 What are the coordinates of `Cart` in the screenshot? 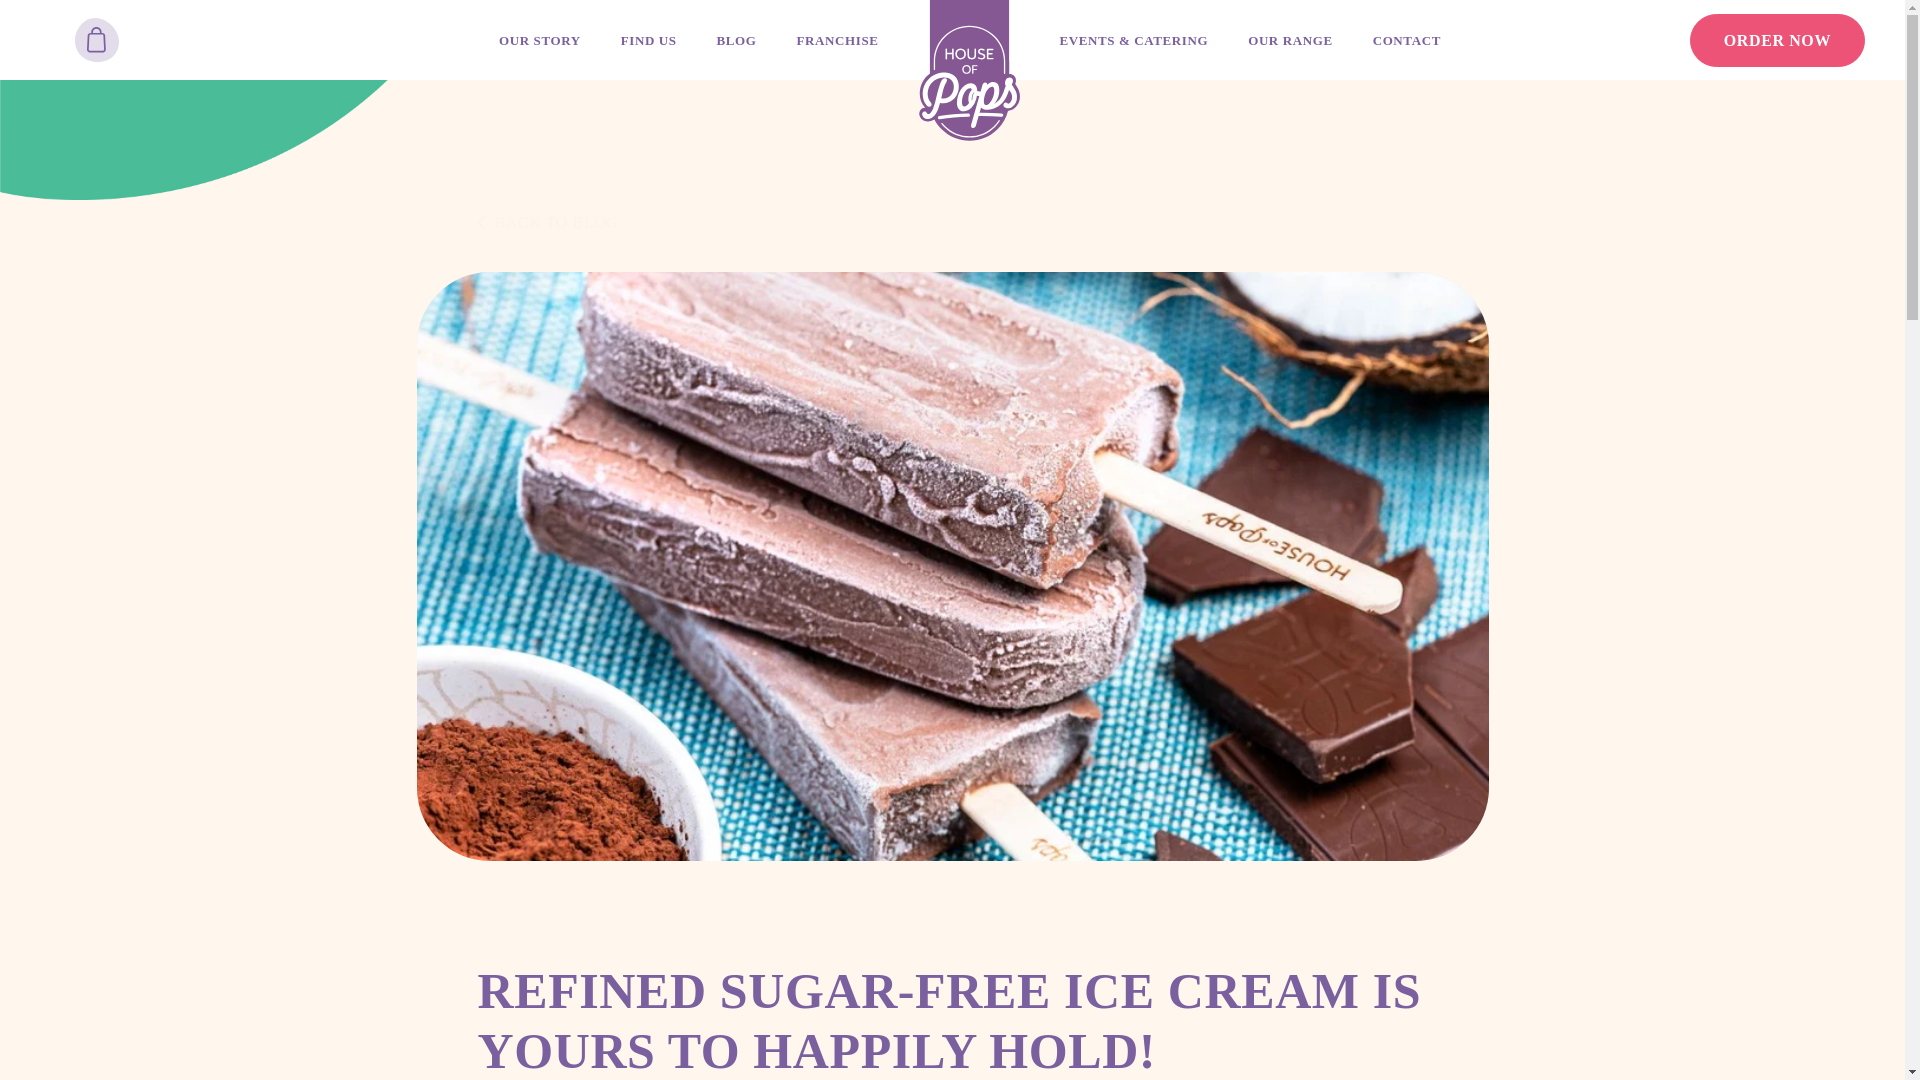 It's located at (96, 40).